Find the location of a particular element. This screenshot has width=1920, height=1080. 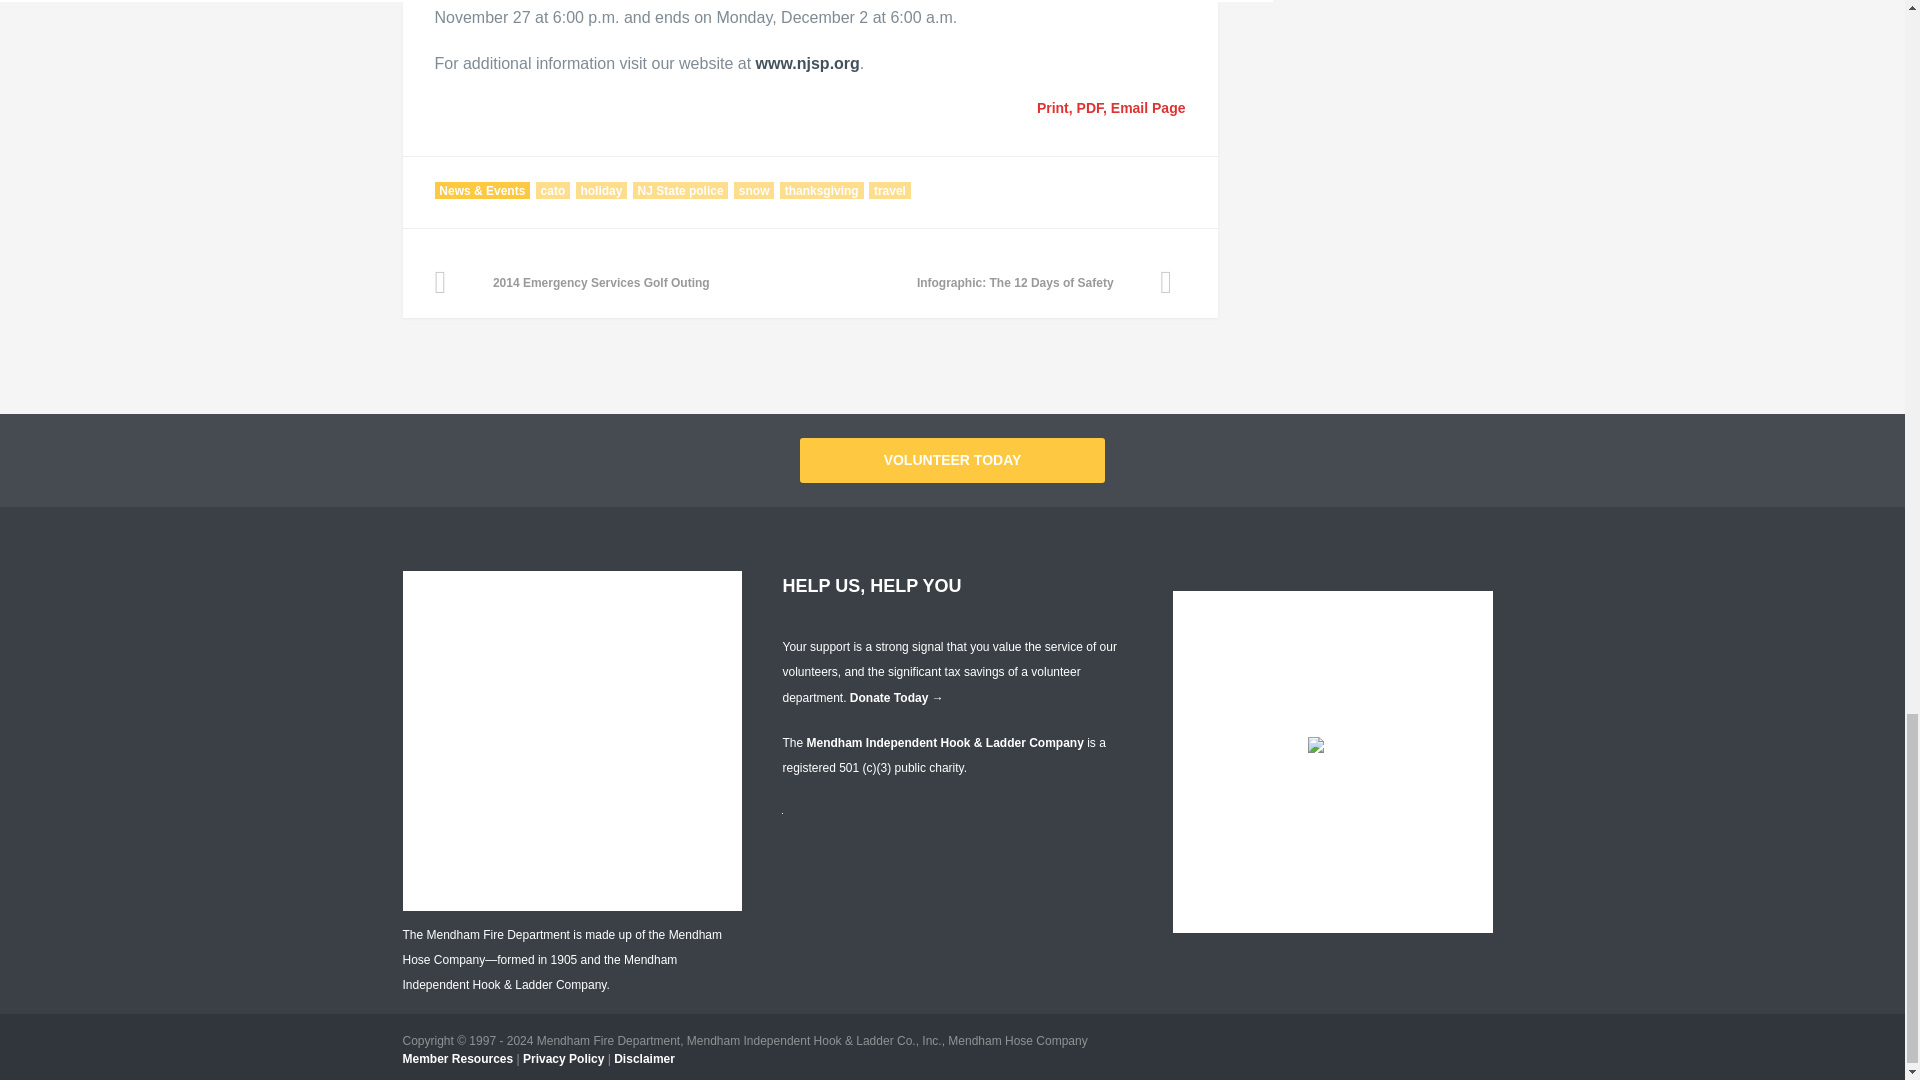

NJ State police is located at coordinates (681, 190).